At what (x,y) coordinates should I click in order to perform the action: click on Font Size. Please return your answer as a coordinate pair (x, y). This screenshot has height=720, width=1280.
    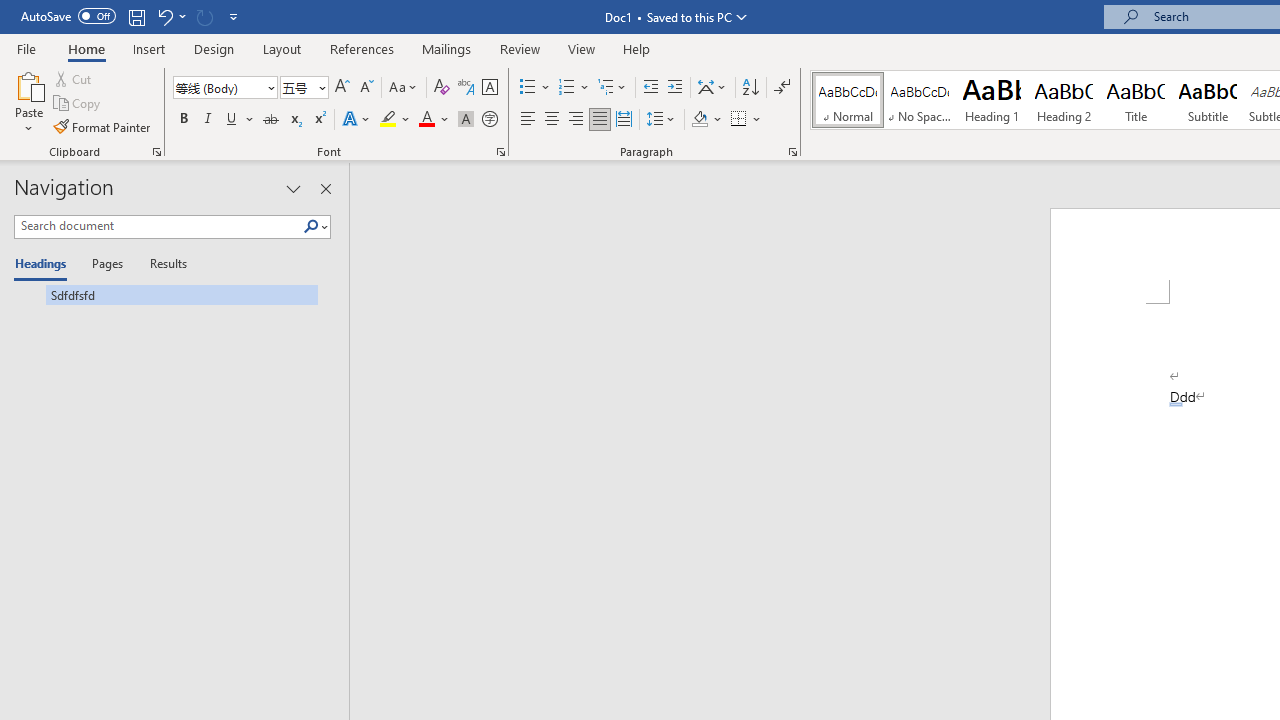
    Looking at the image, I should click on (304, 88).